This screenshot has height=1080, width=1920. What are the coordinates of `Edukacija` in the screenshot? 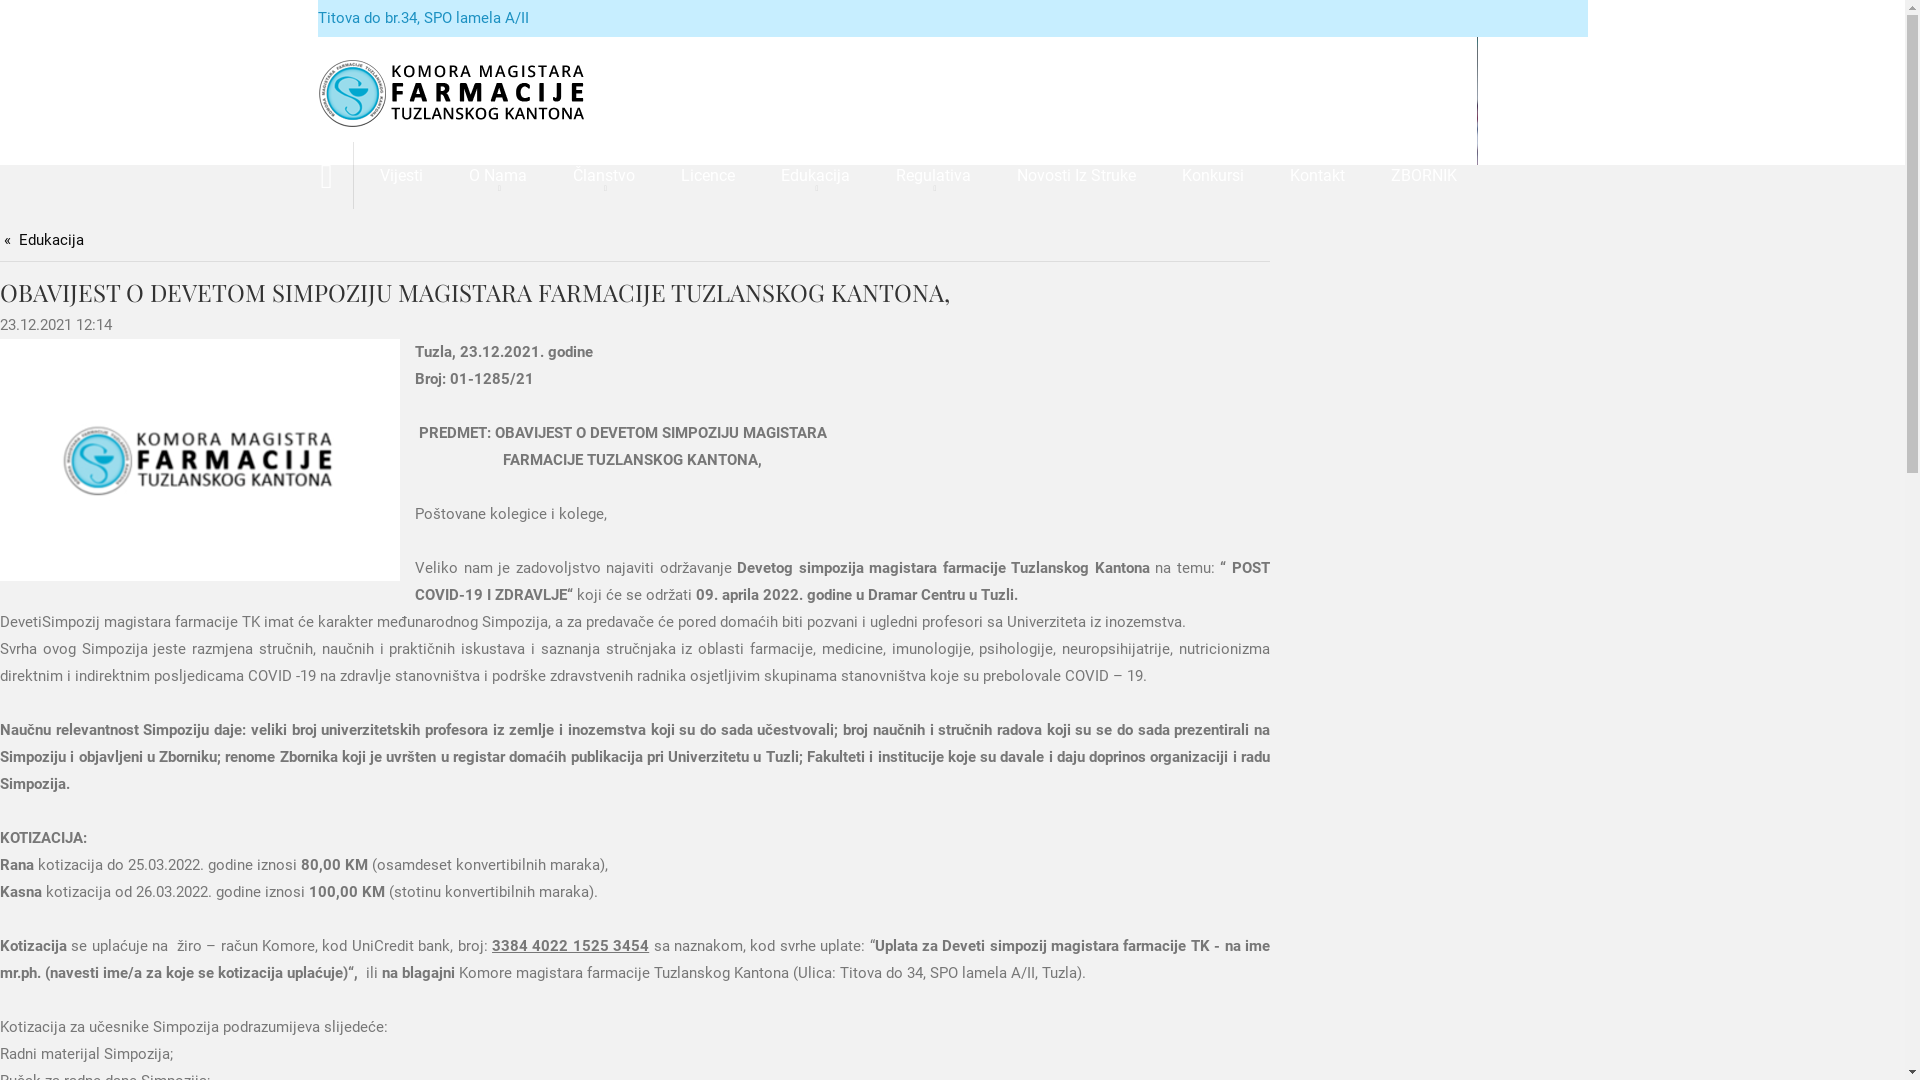 It's located at (44, 240).